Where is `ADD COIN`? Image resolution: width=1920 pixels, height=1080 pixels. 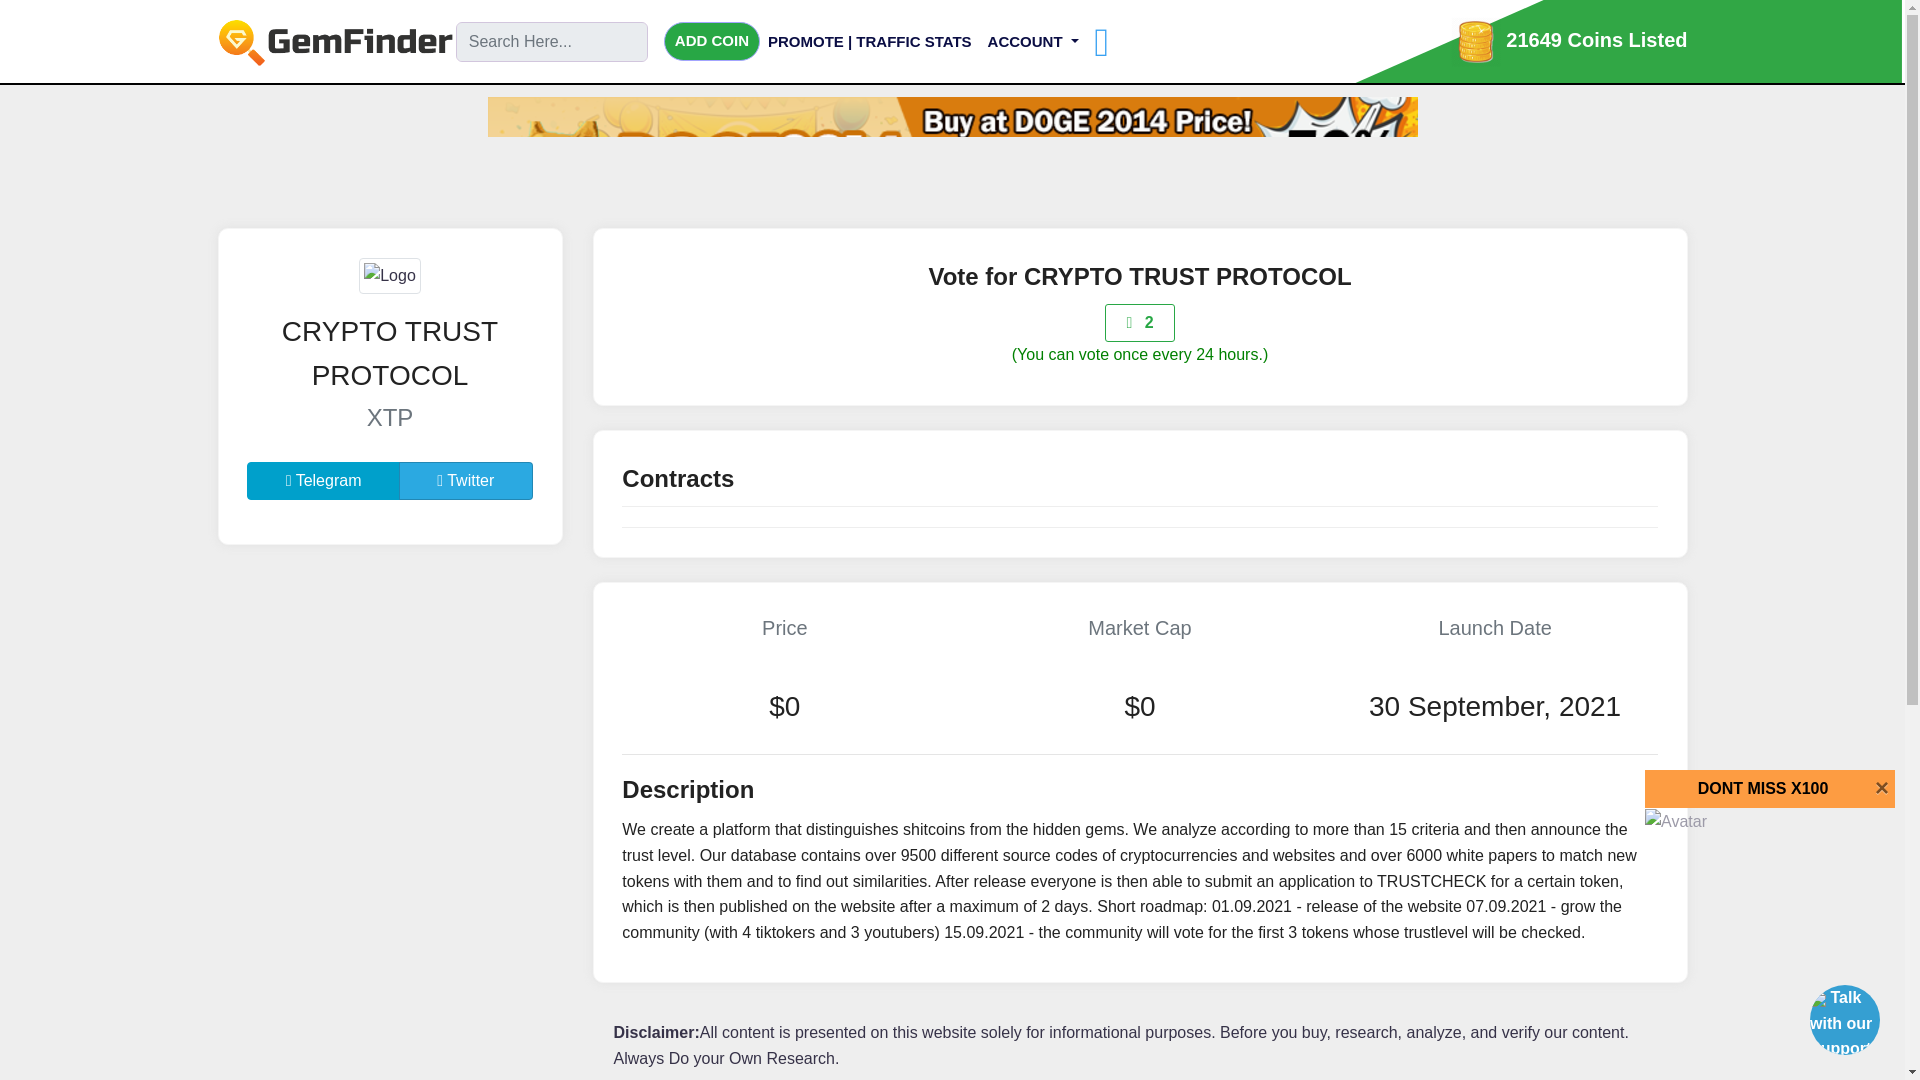
ADD COIN is located at coordinates (712, 40).